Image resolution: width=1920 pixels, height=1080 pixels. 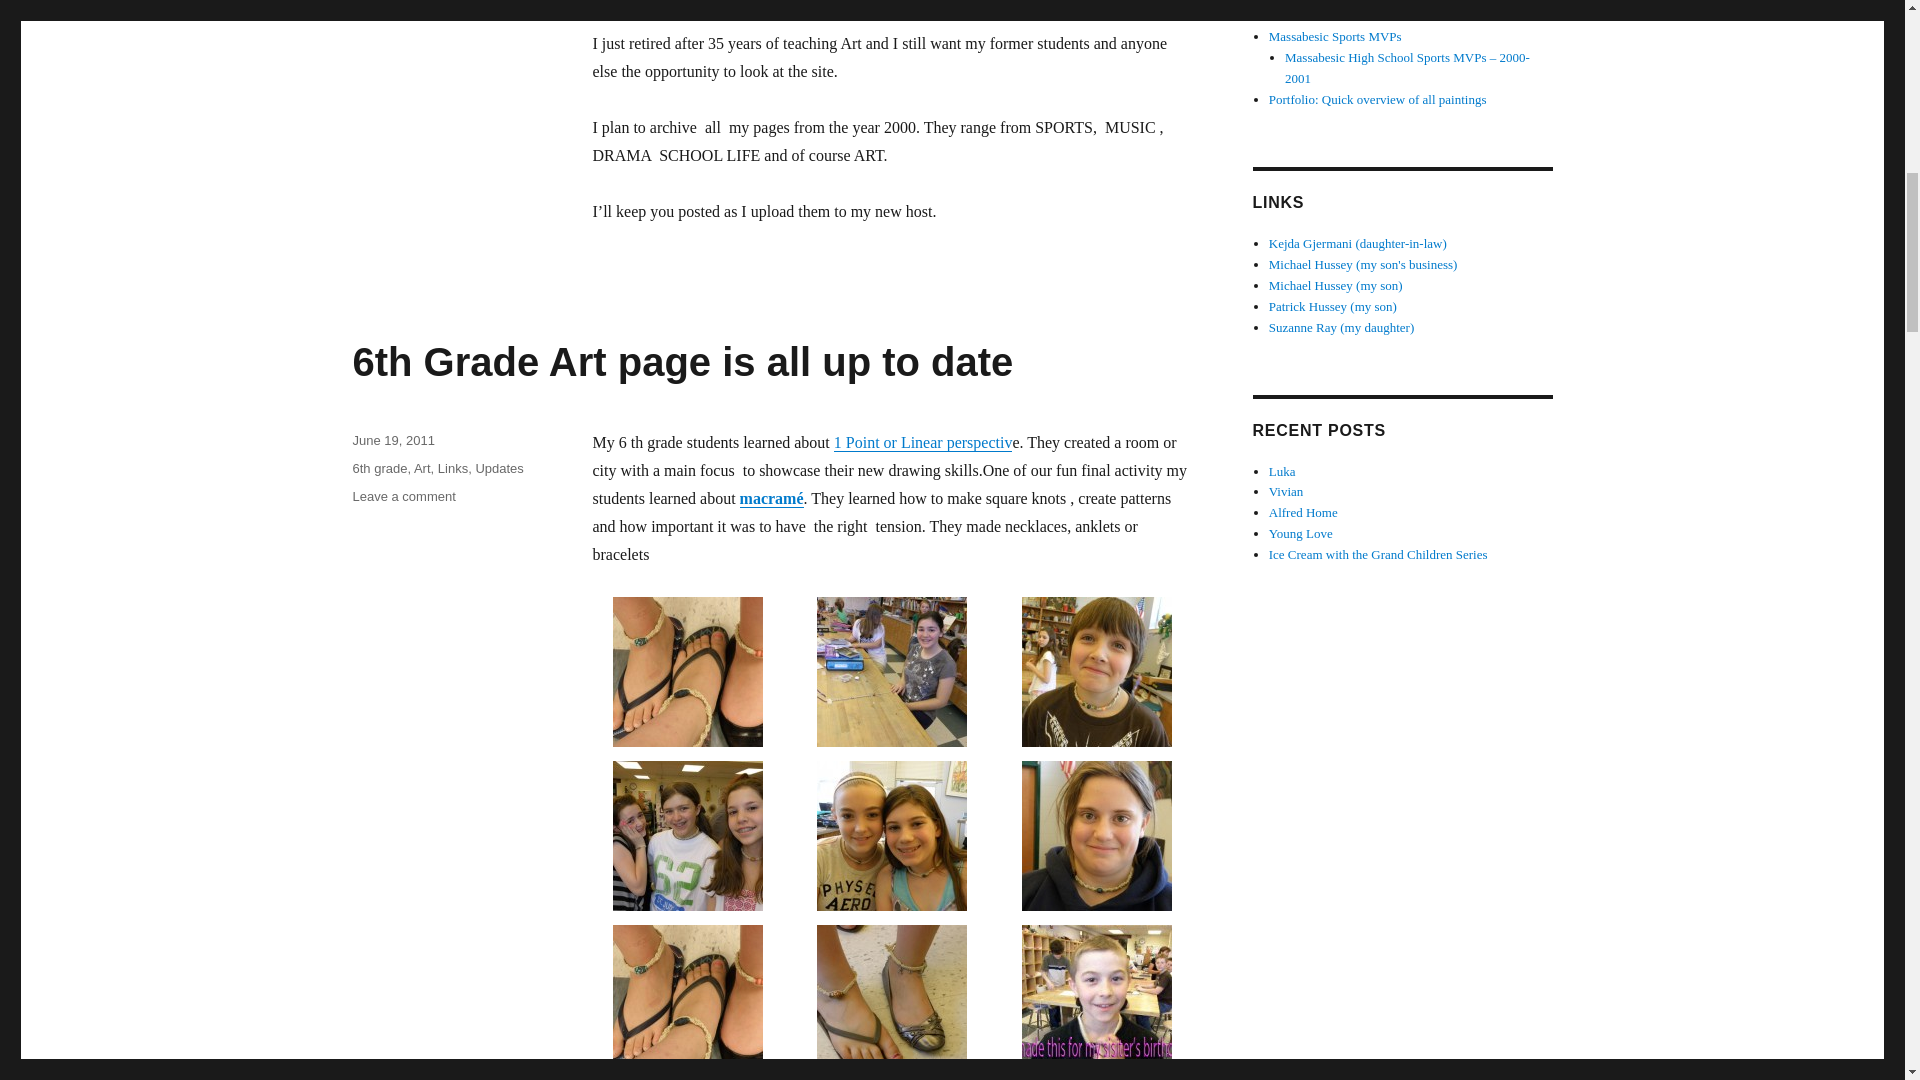 I want to click on 6th Grade Art page is all up to date, so click(x=682, y=362).